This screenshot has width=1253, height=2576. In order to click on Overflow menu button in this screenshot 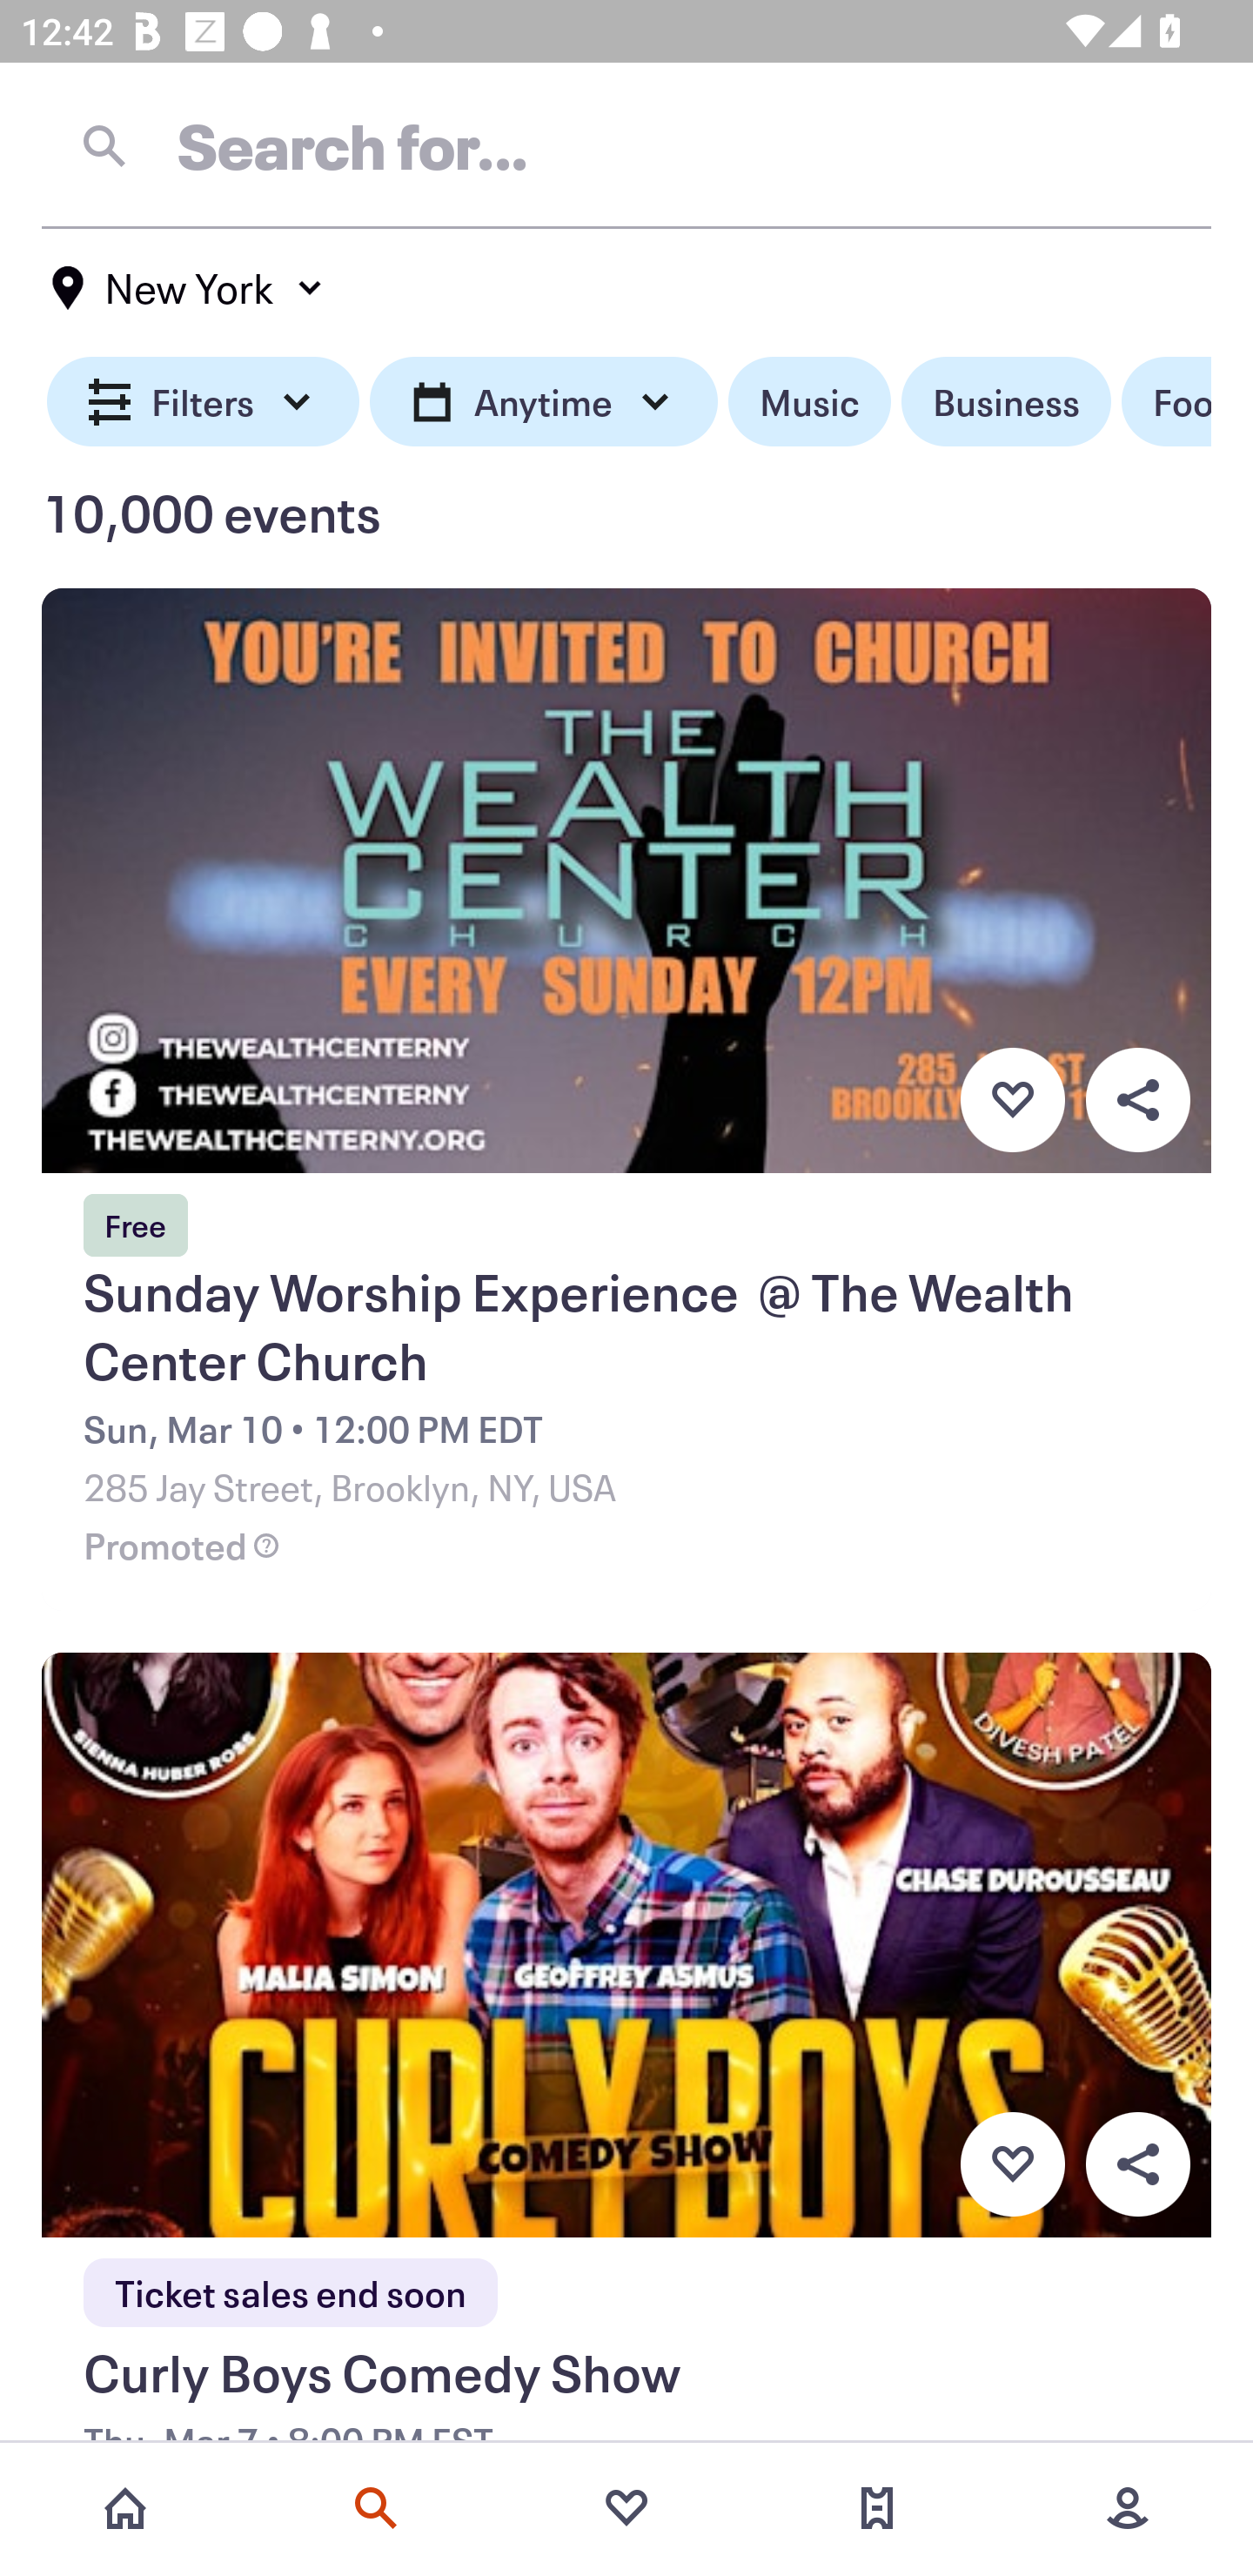, I will do `click(1137, 2165)`.